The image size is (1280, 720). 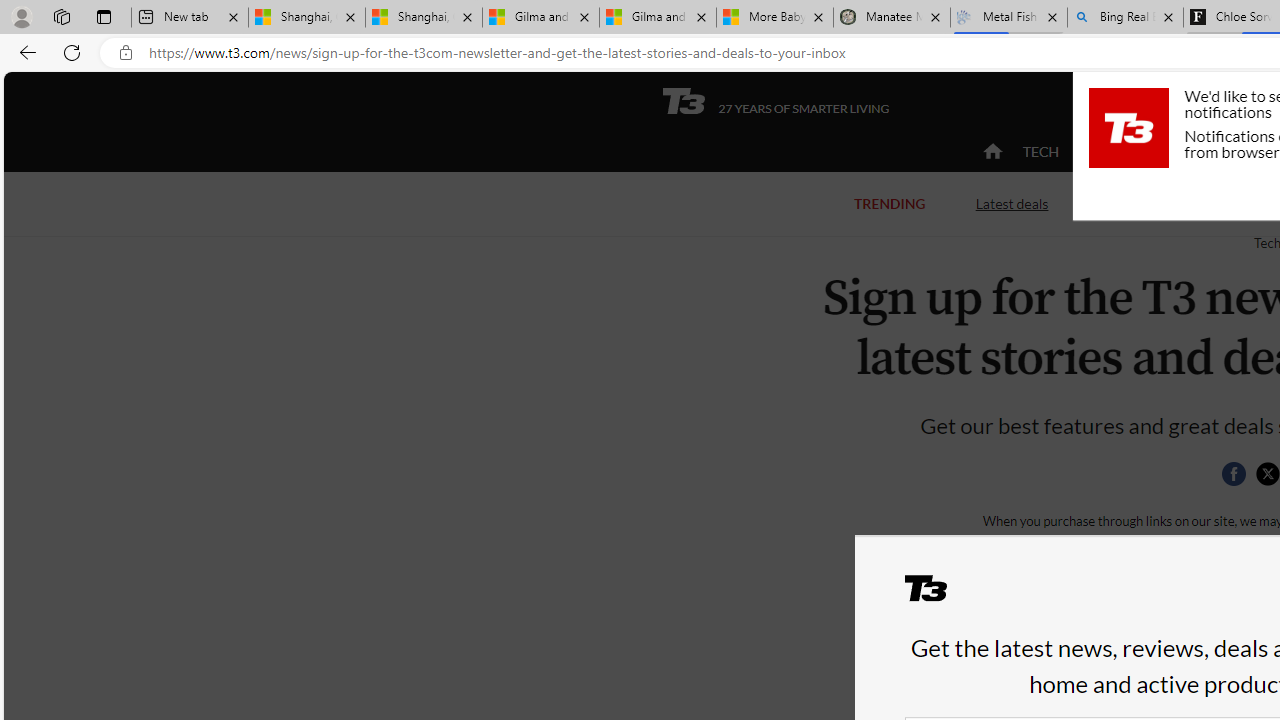 What do you see at coordinates (1128, 127) in the screenshot?
I see `t3.com Logo` at bounding box center [1128, 127].